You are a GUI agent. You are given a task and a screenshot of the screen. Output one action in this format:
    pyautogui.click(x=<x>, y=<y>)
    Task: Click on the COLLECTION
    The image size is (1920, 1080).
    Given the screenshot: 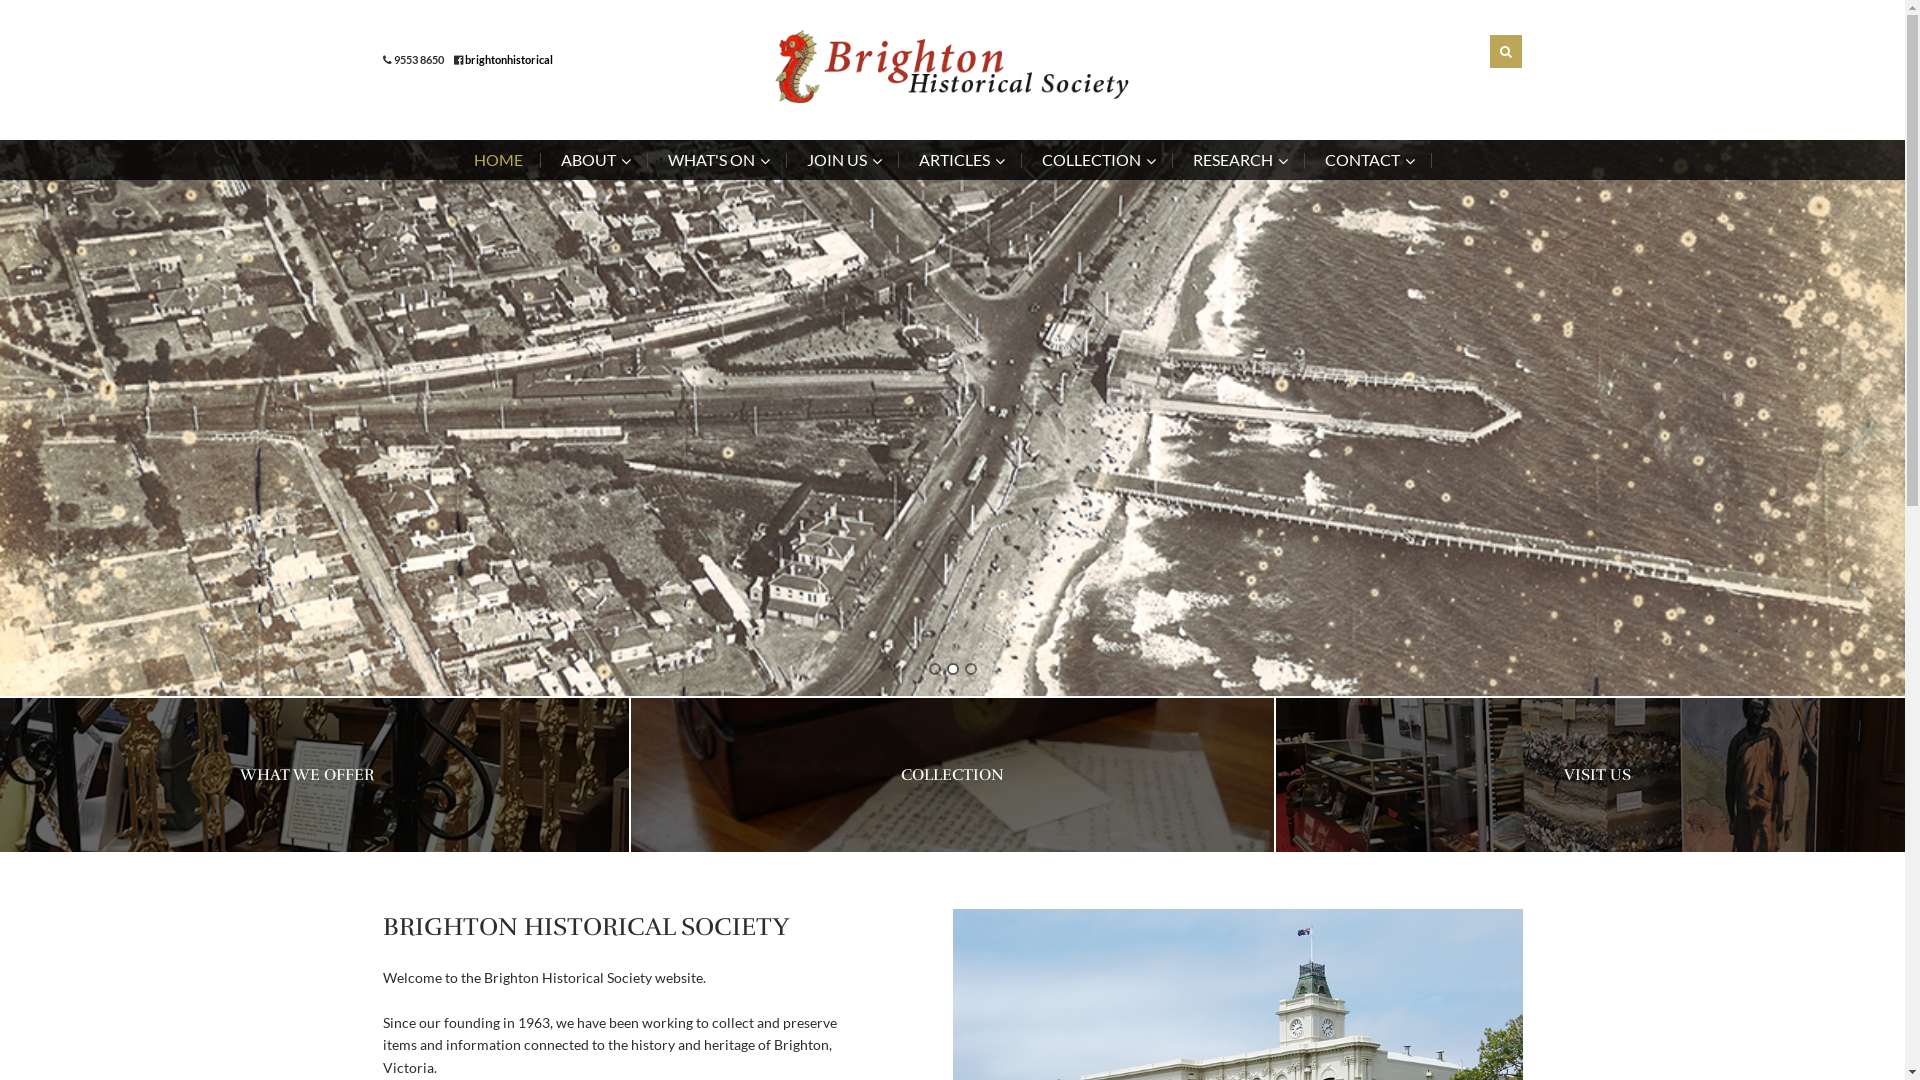 What is the action you would take?
    pyautogui.click(x=1098, y=160)
    